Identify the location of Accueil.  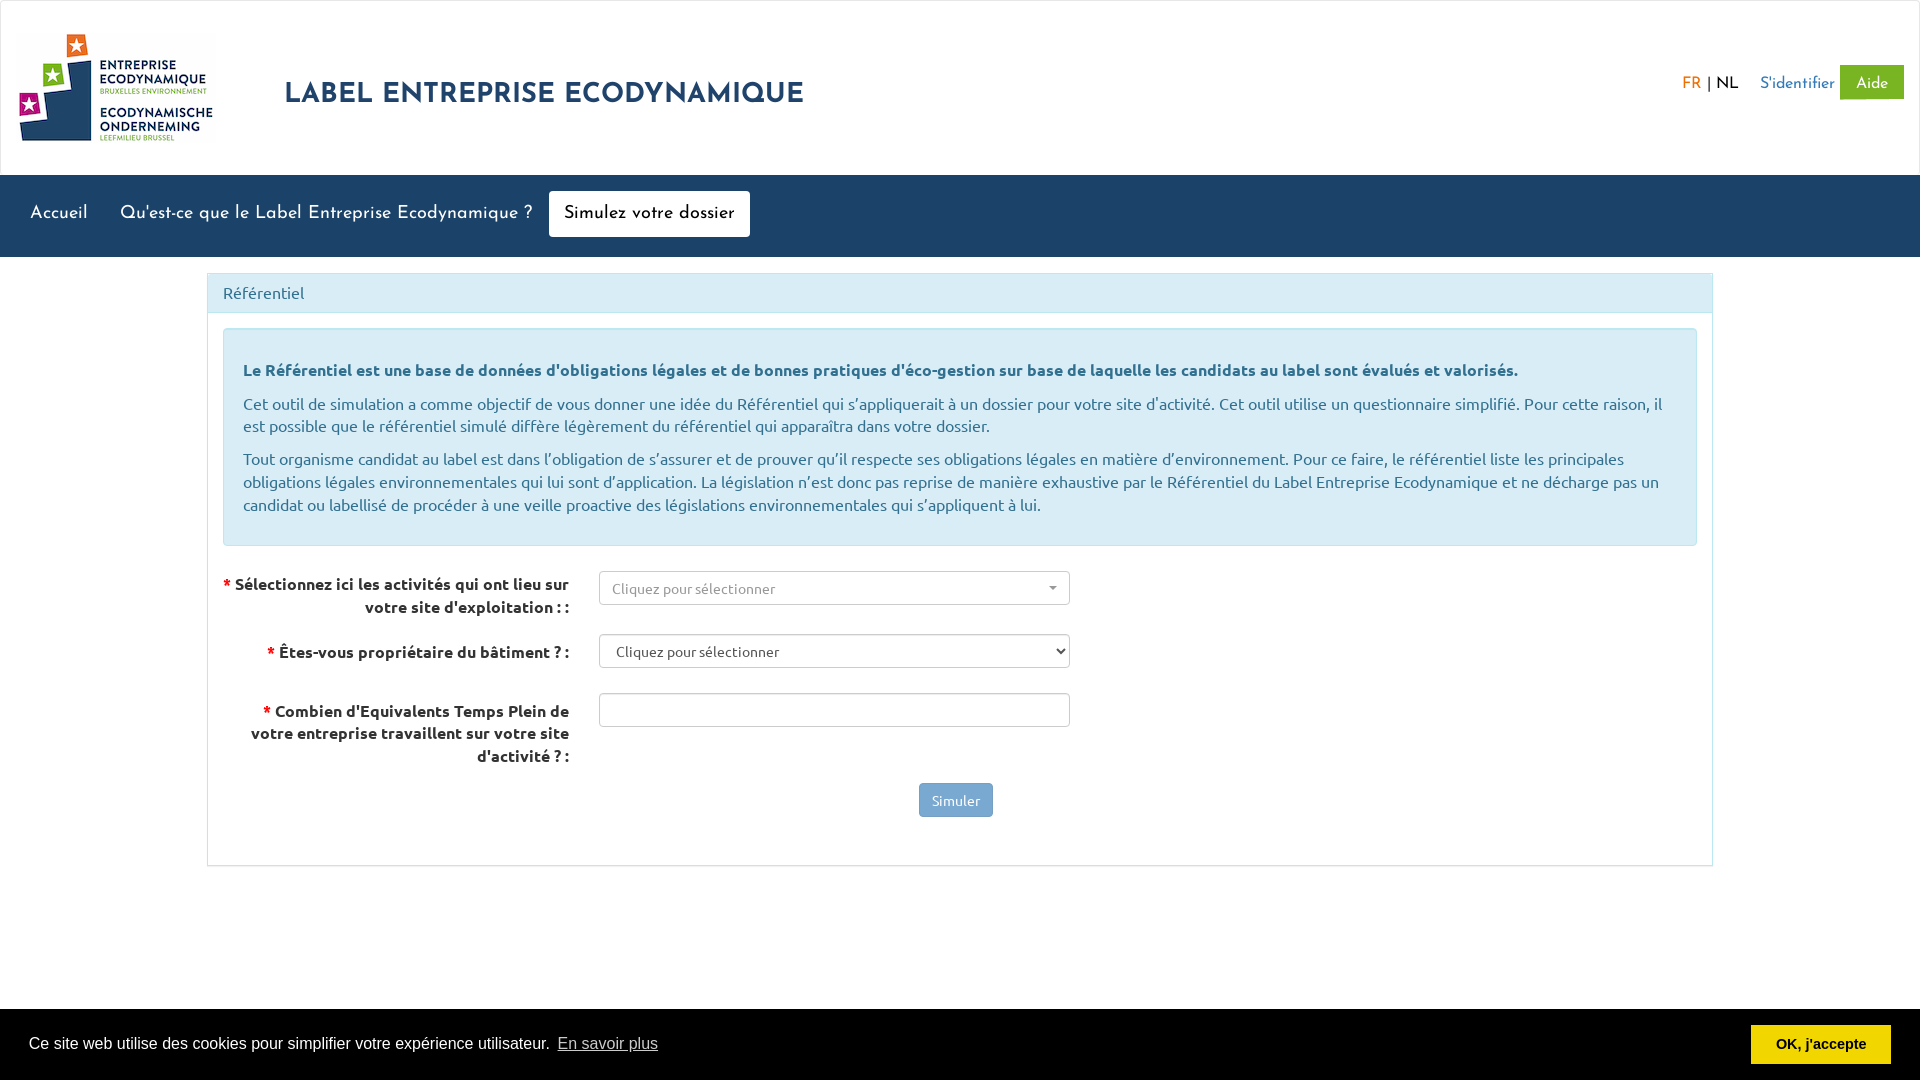
(59, 214).